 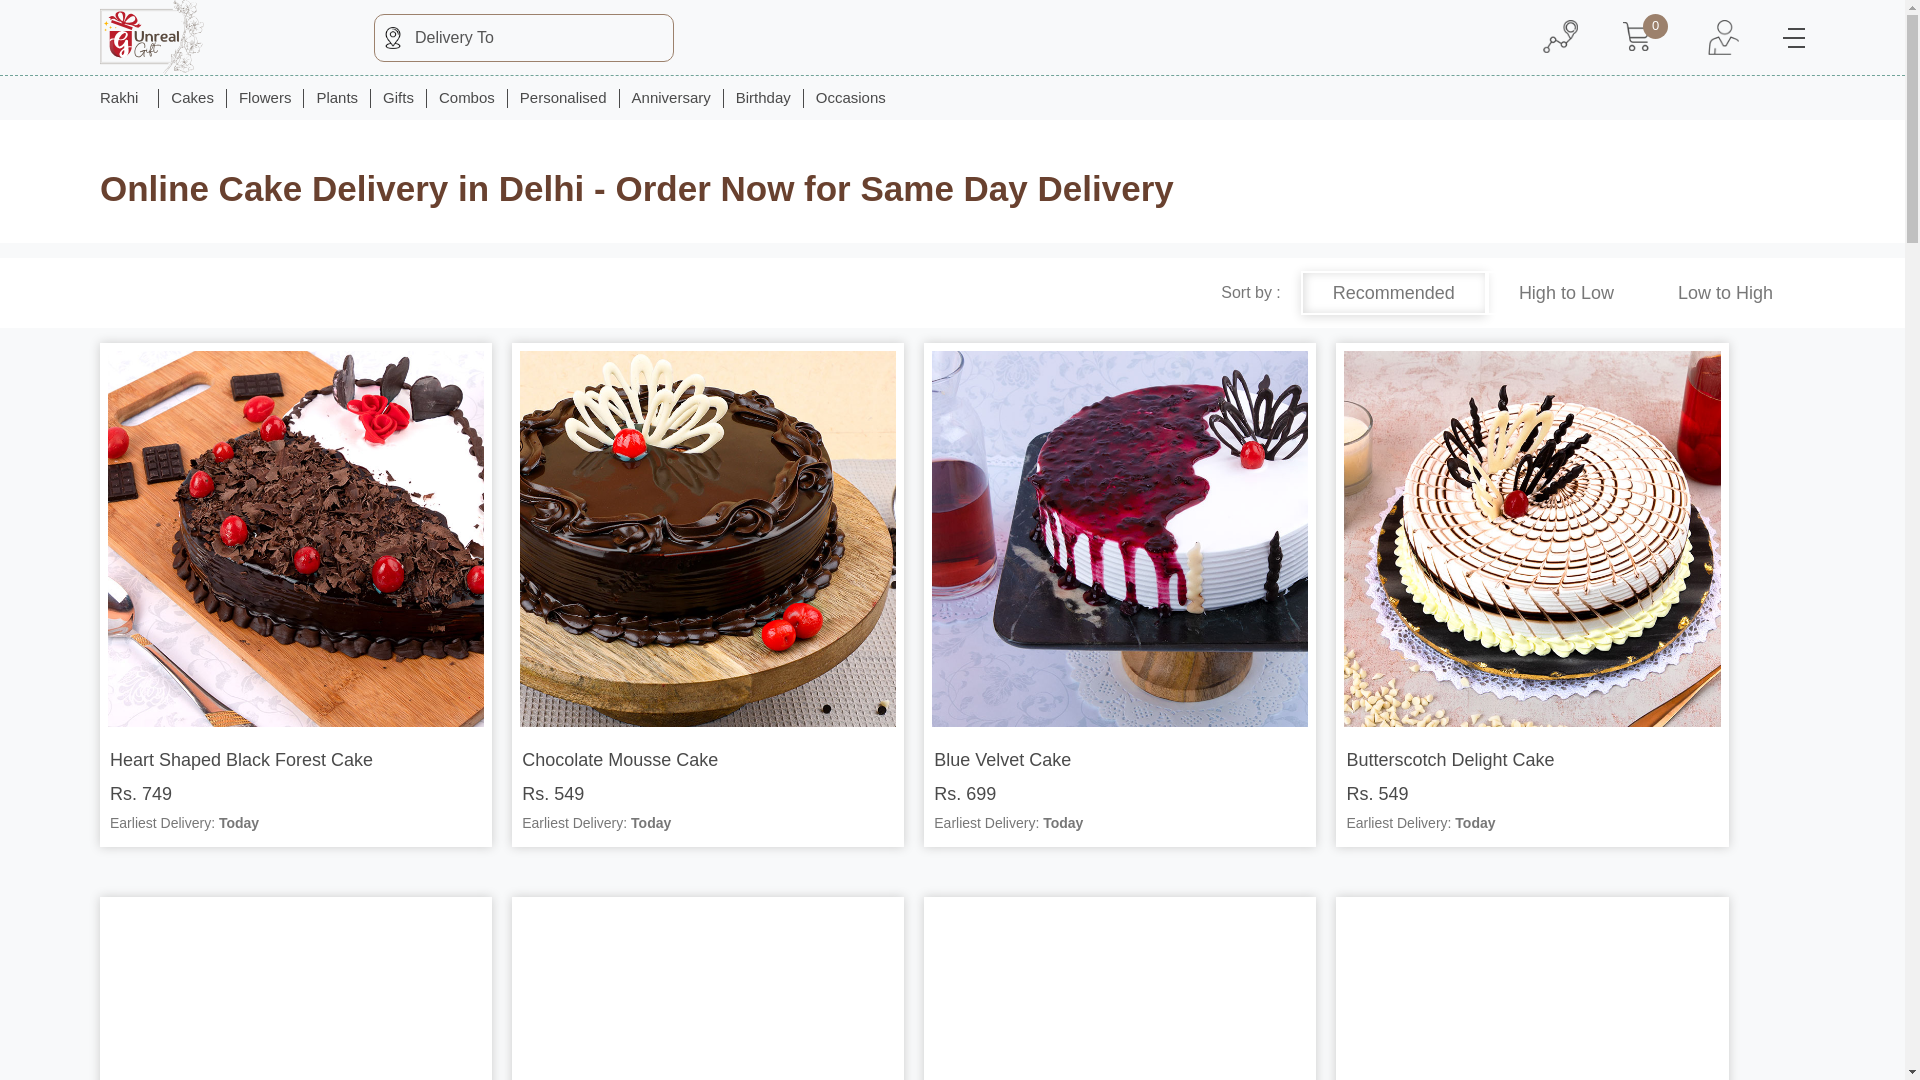 I want to click on Send Chocolate Mousse Cake Delivery Online, so click(x=708, y=538).